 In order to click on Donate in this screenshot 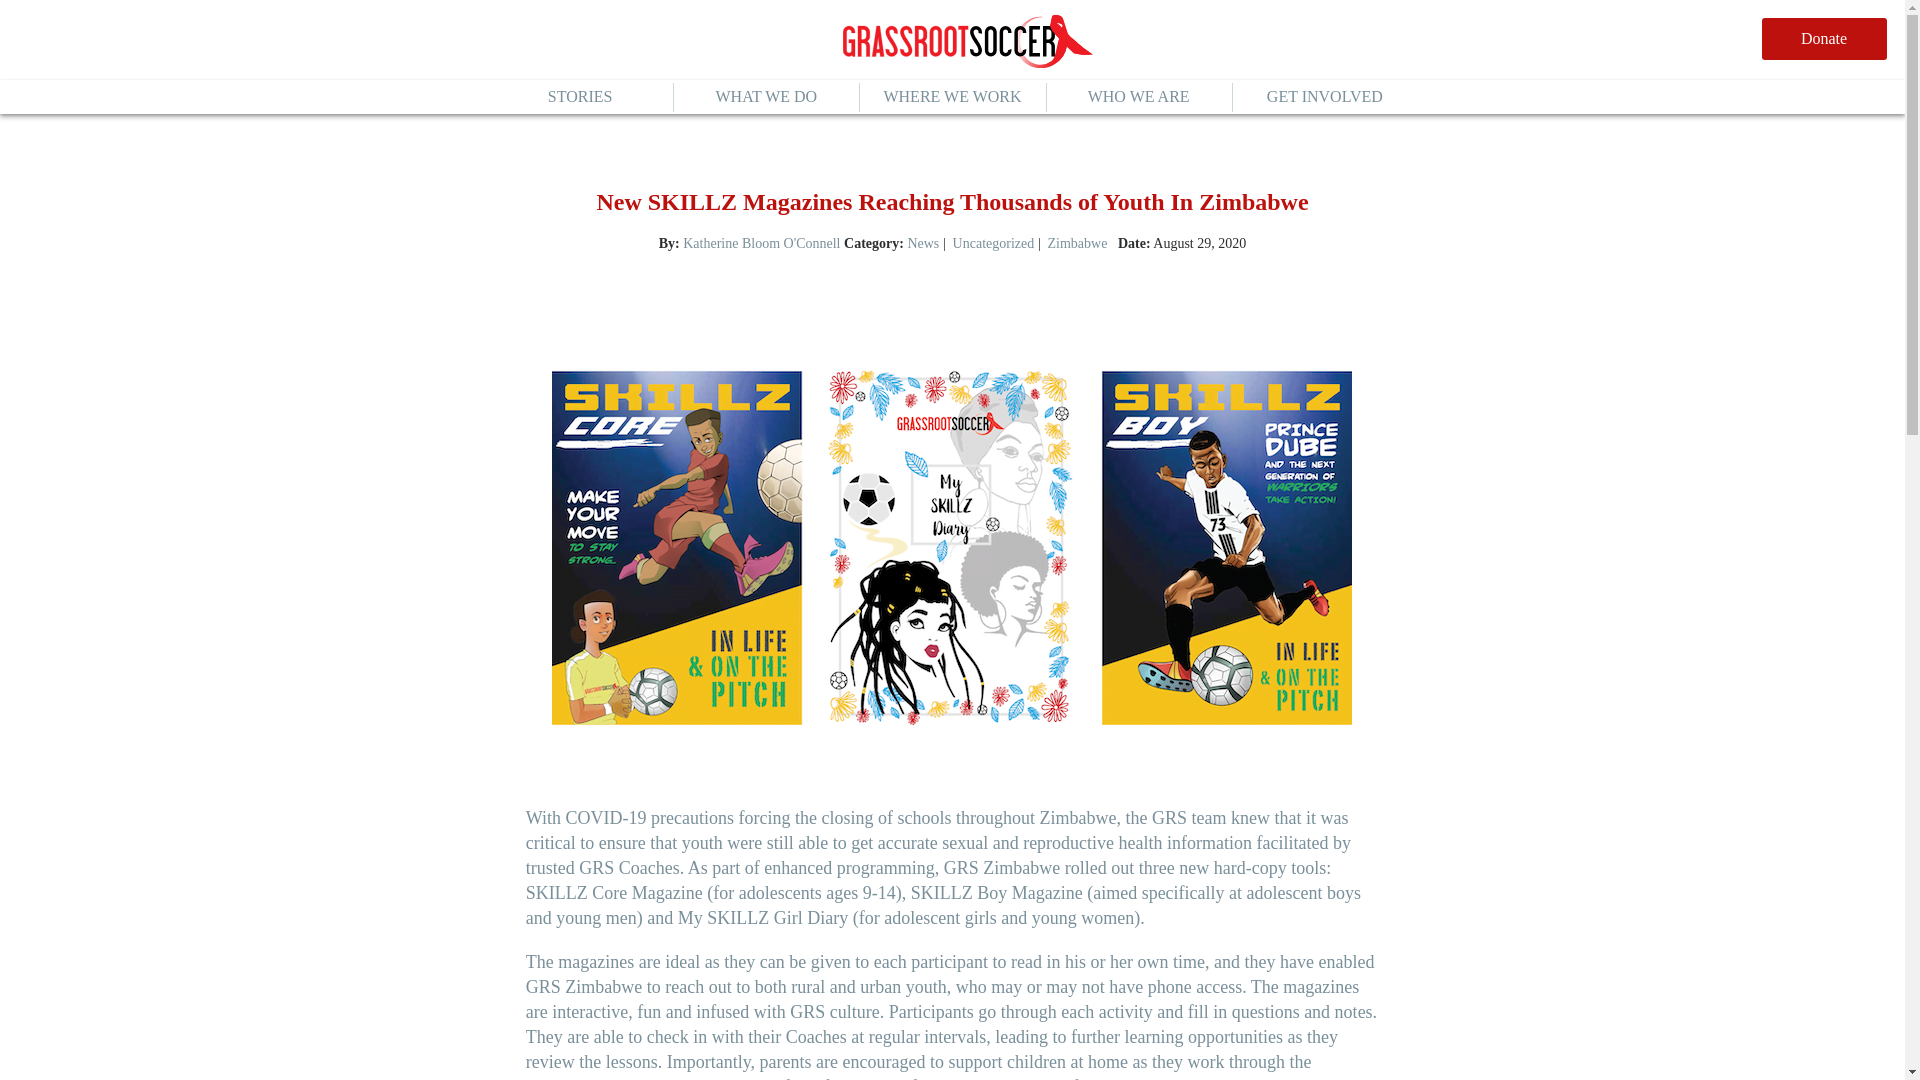, I will do `click(1824, 39)`.